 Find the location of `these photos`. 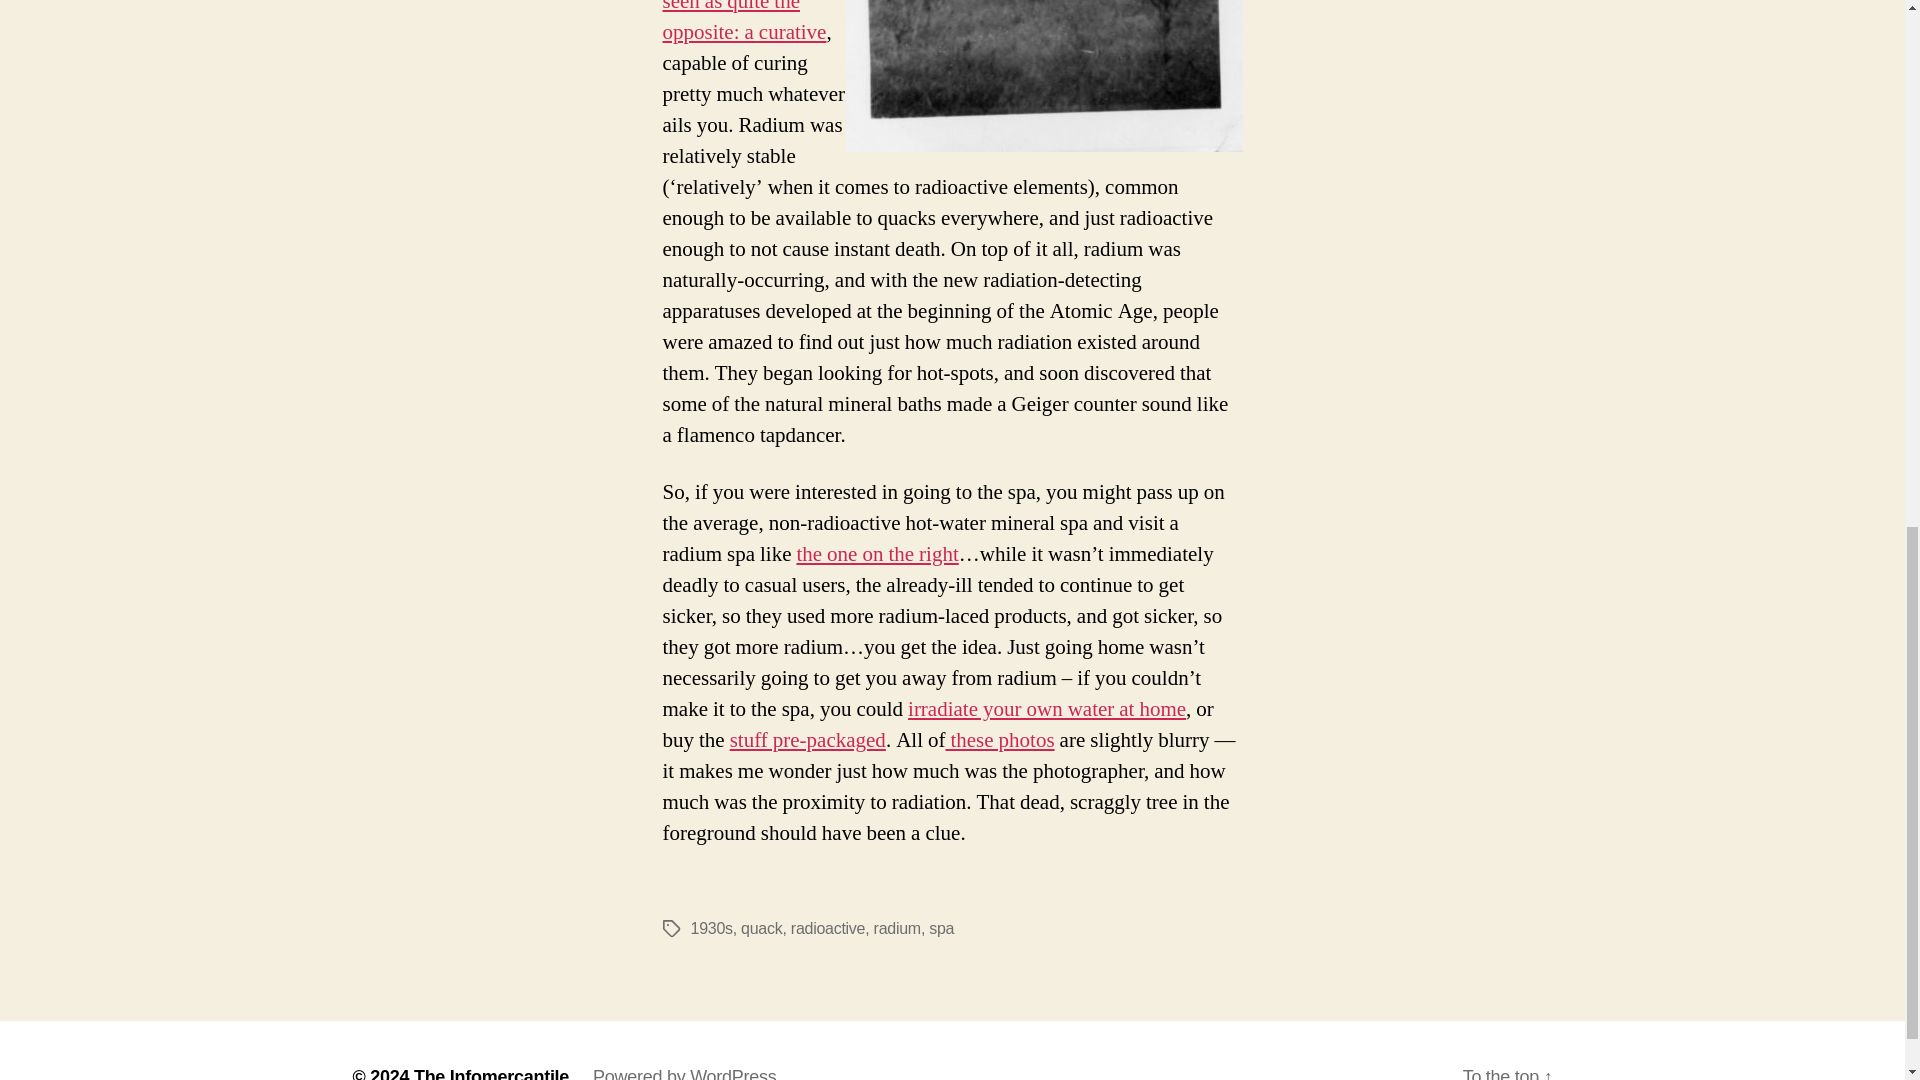

these photos is located at coordinates (999, 740).